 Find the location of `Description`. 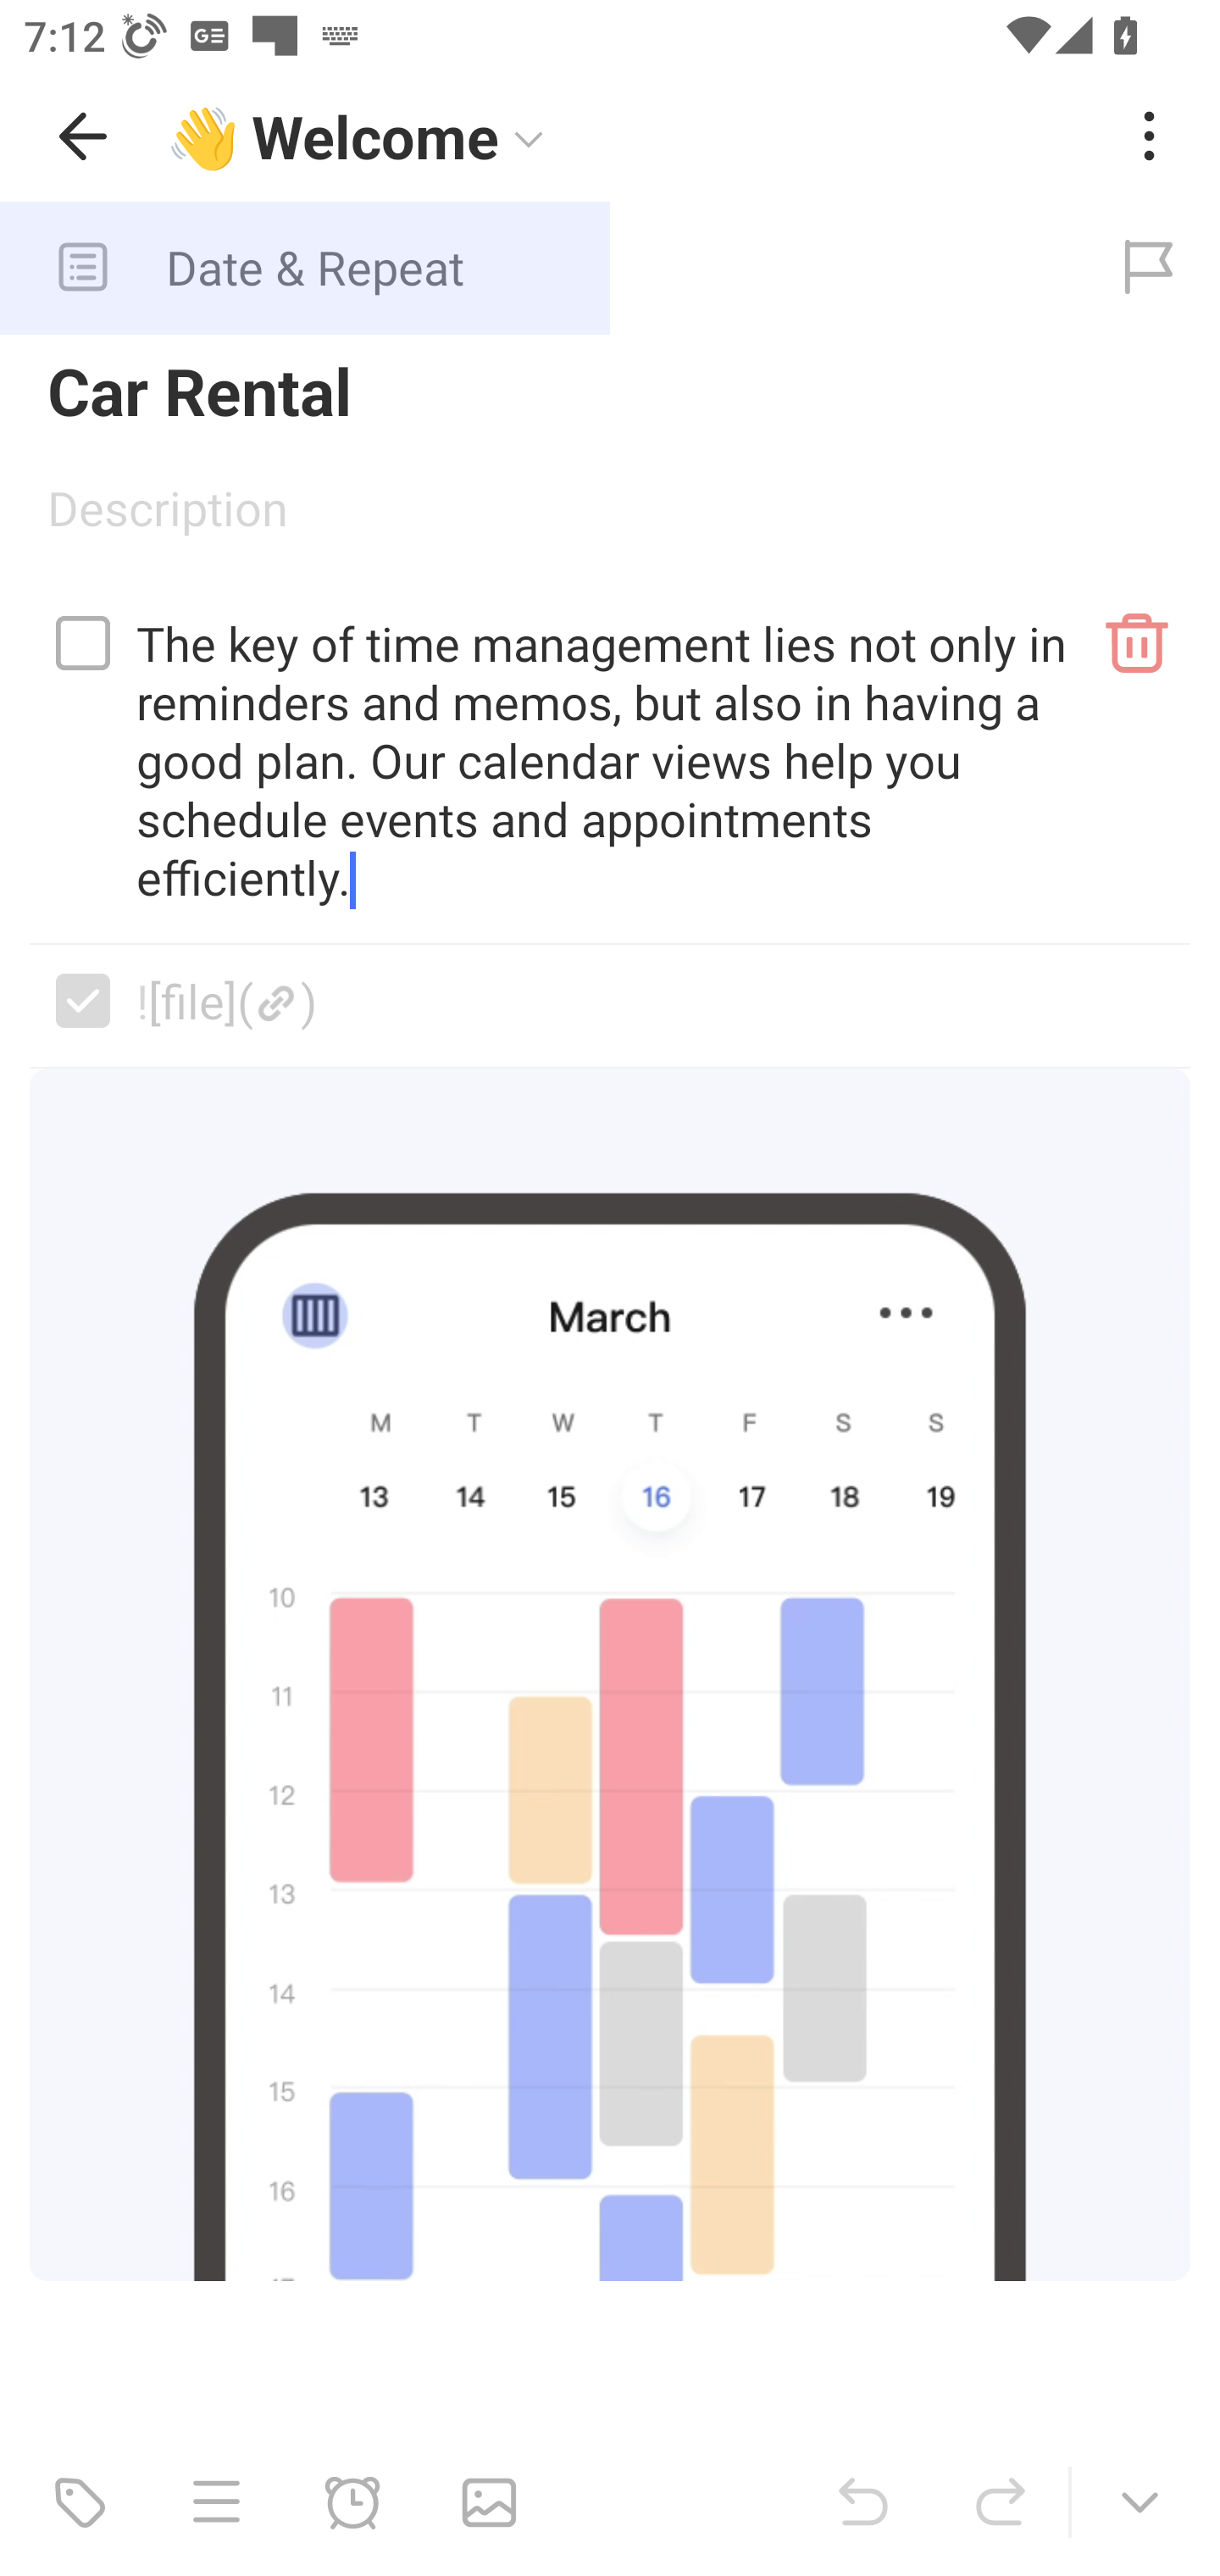

Description is located at coordinates (610, 519).